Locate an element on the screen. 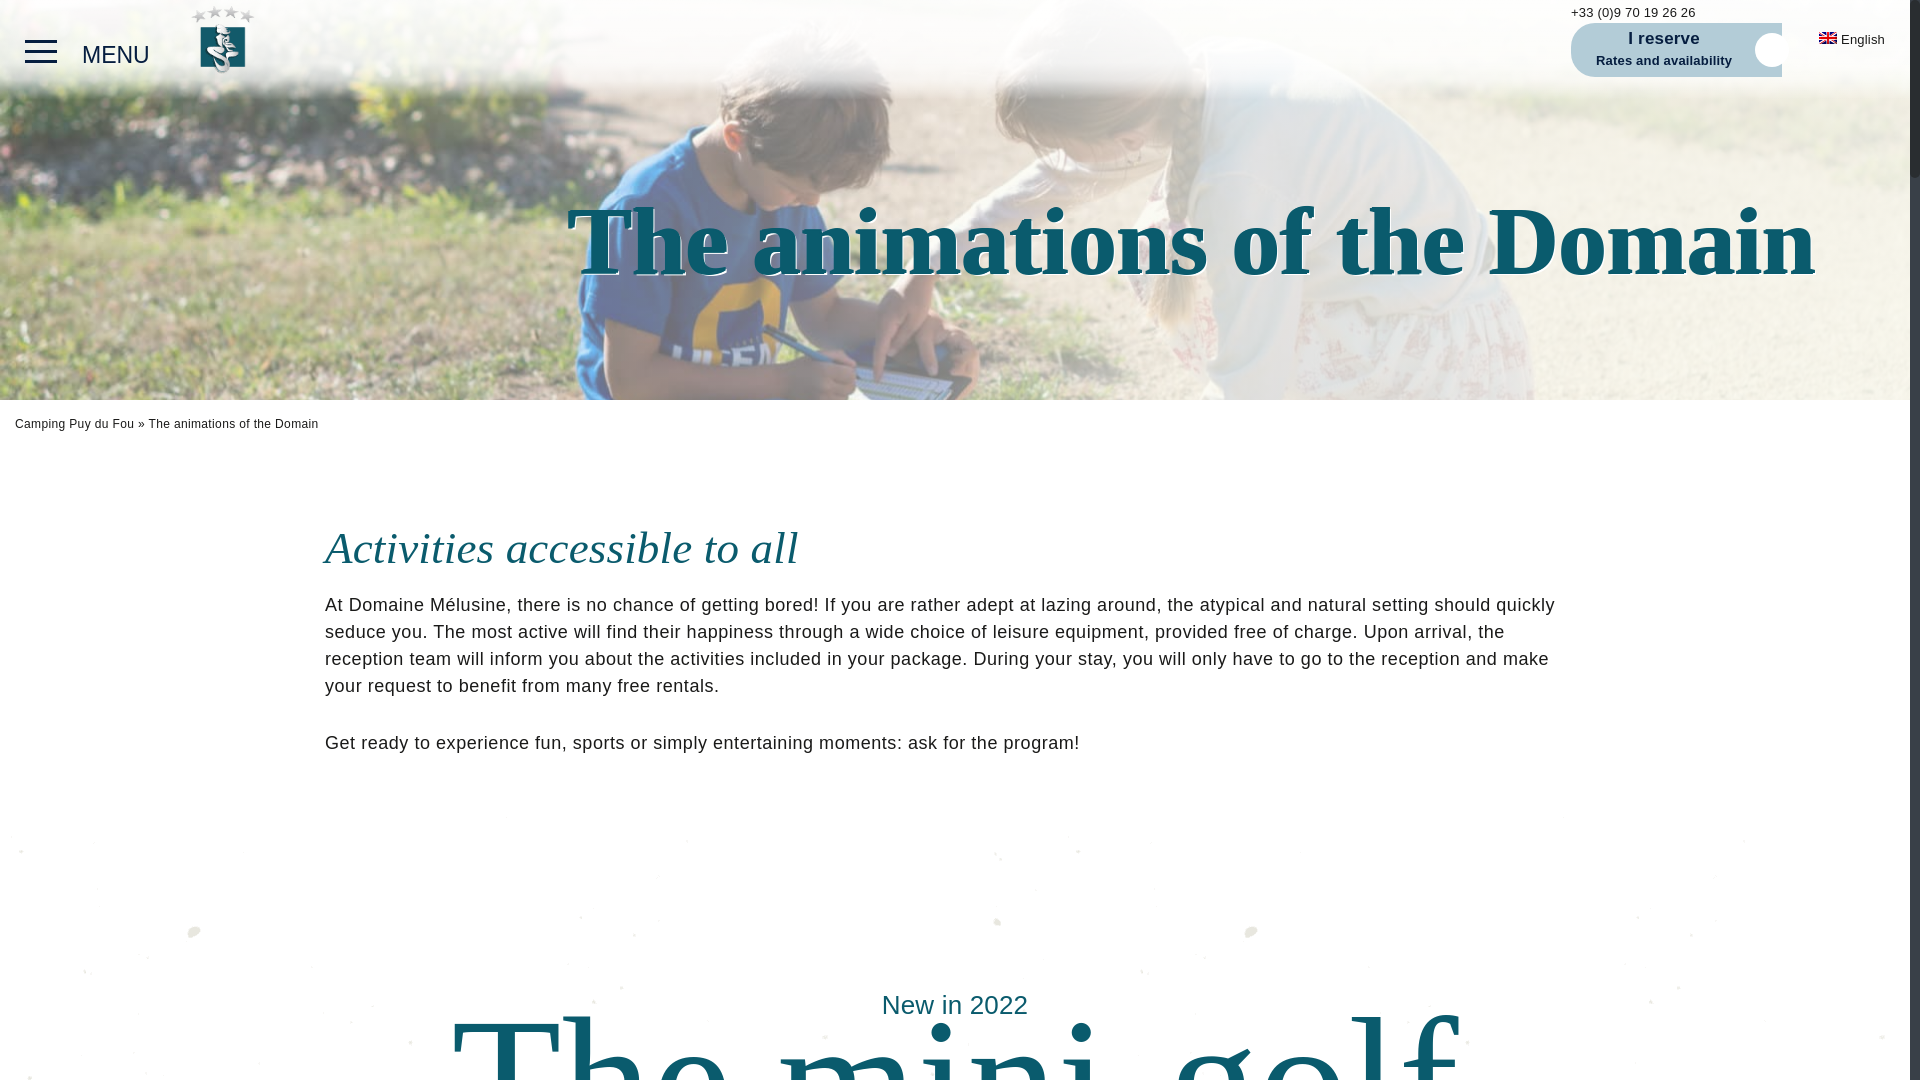 This screenshot has width=1920, height=1080. MENU is located at coordinates (92, 54).